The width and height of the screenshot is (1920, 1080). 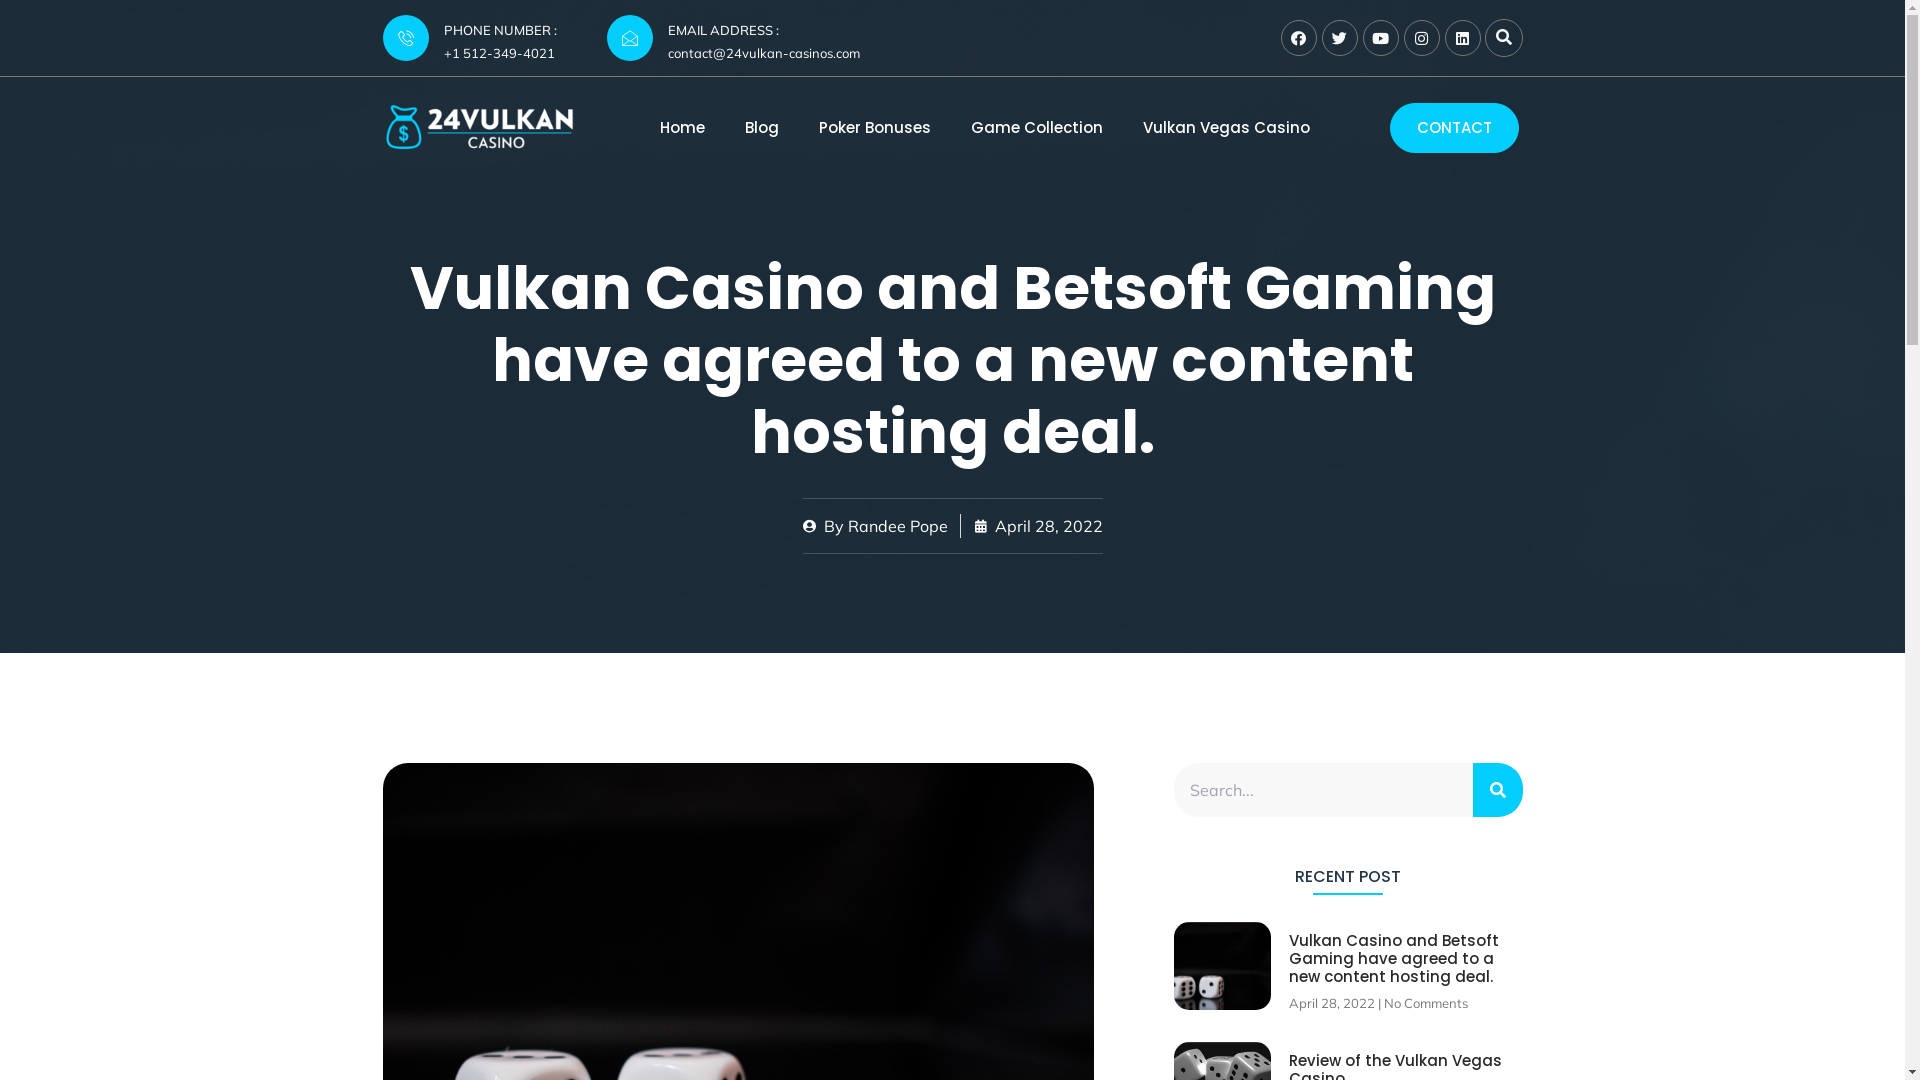 What do you see at coordinates (762, 128) in the screenshot?
I see `Blog` at bounding box center [762, 128].